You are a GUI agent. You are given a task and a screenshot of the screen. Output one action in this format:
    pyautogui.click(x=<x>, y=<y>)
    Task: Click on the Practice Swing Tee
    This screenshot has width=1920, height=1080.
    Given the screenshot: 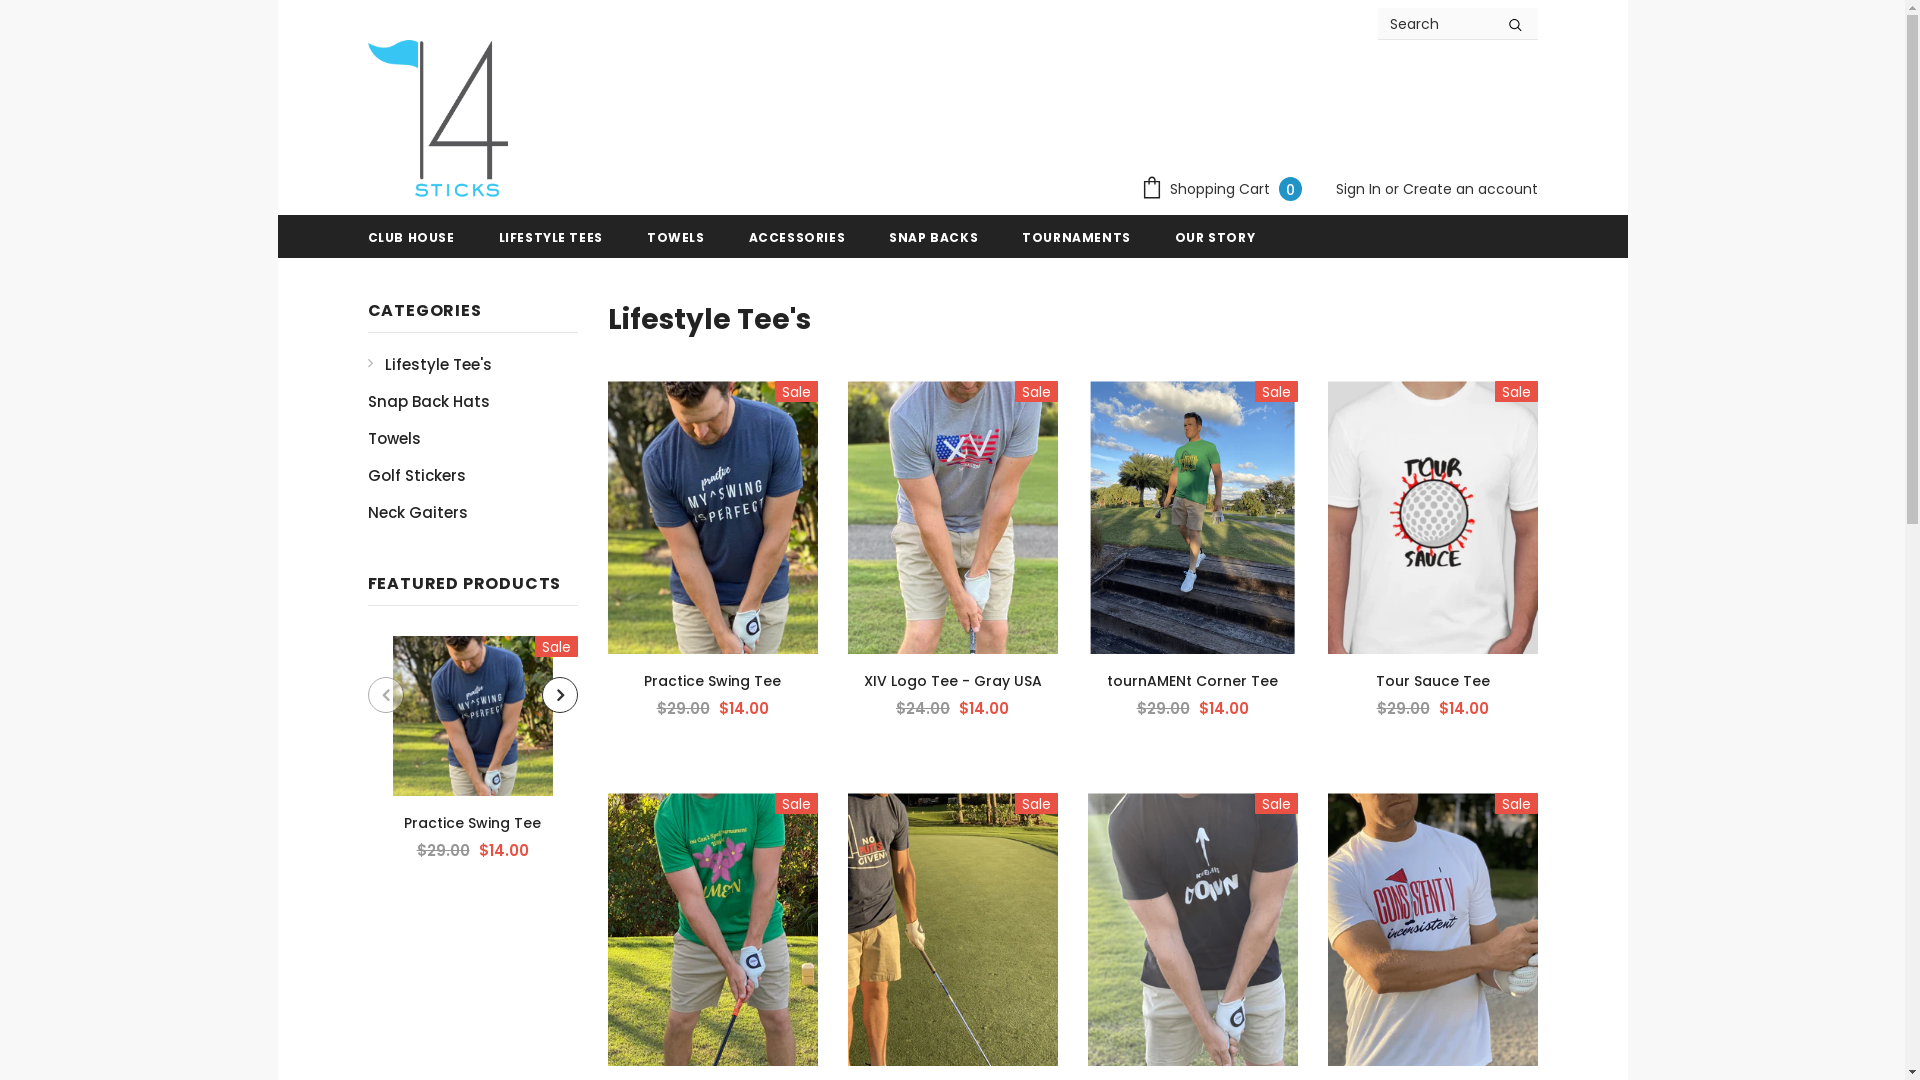 What is the action you would take?
    pyautogui.click(x=713, y=681)
    